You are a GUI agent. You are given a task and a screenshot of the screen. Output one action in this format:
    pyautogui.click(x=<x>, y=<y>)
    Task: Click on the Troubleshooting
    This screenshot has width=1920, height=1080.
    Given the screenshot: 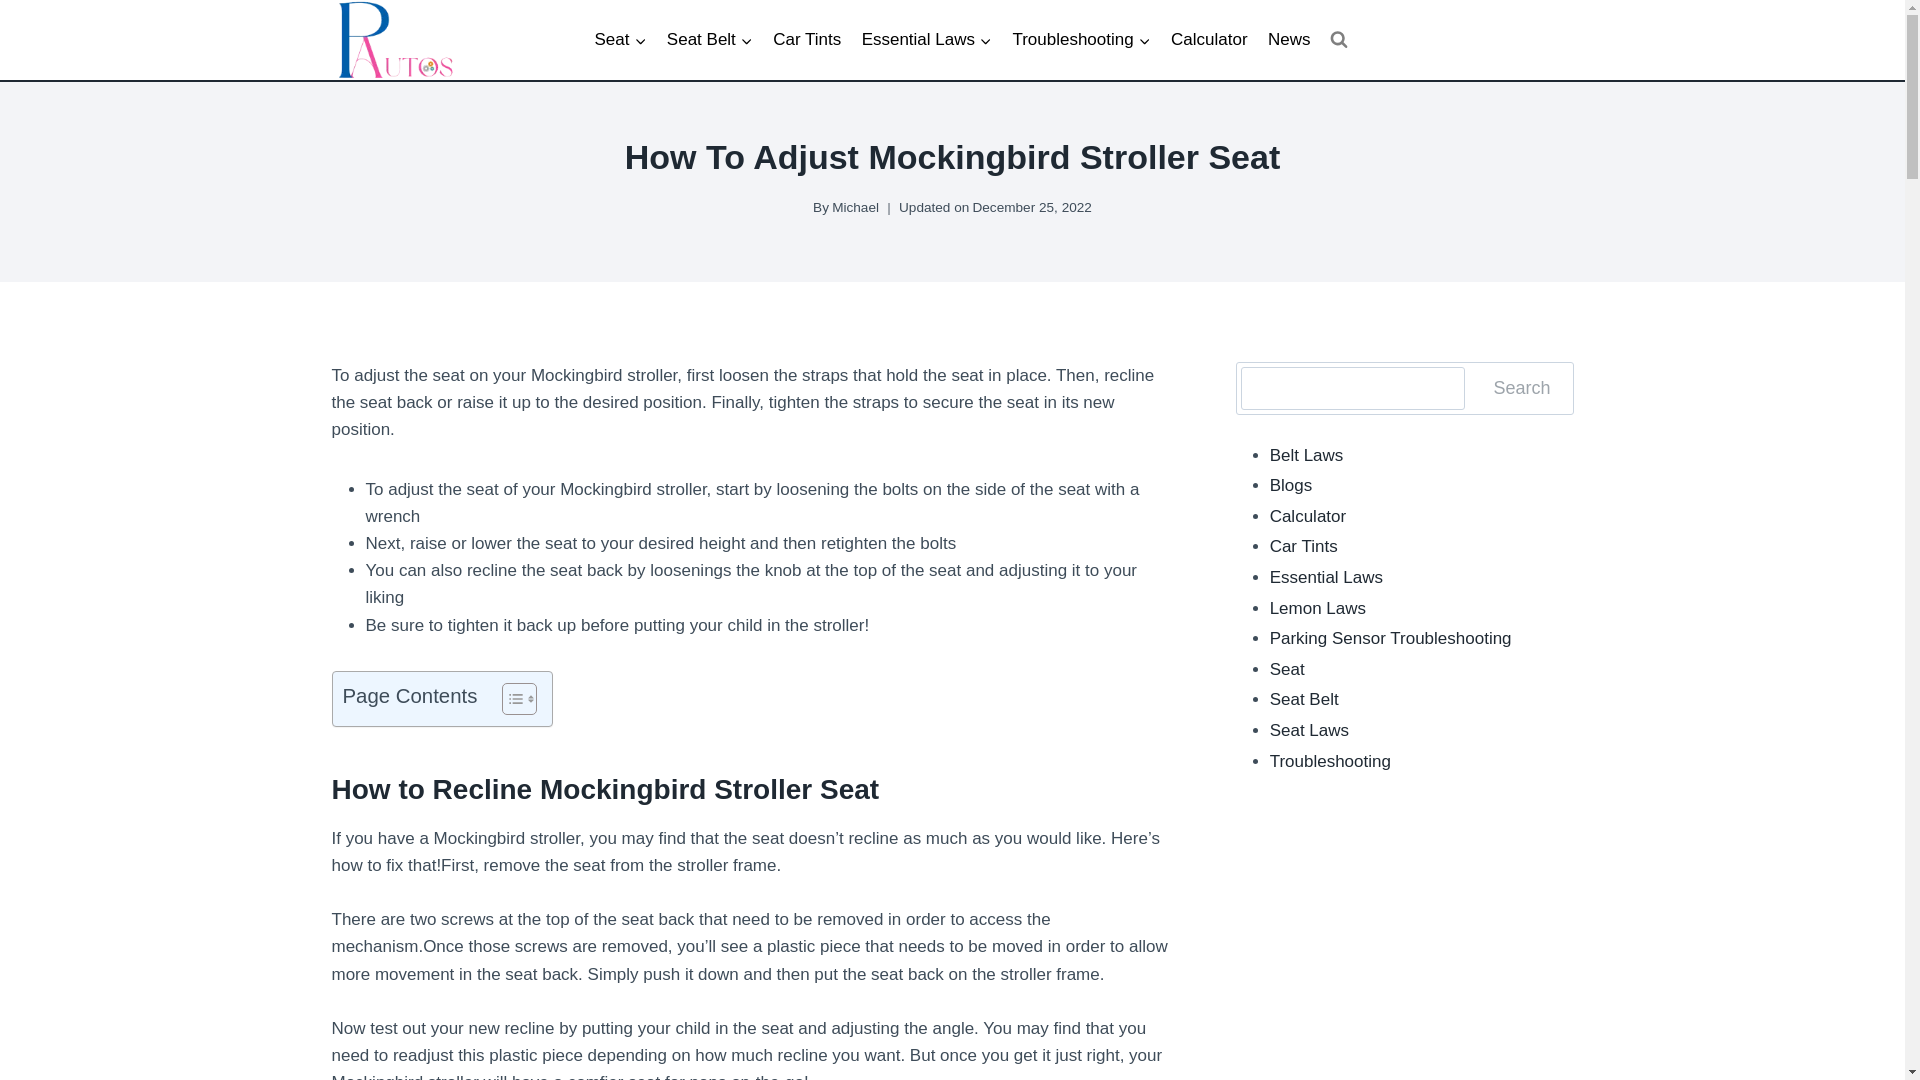 What is the action you would take?
    pyautogui.click(x=1082, y=40)
    